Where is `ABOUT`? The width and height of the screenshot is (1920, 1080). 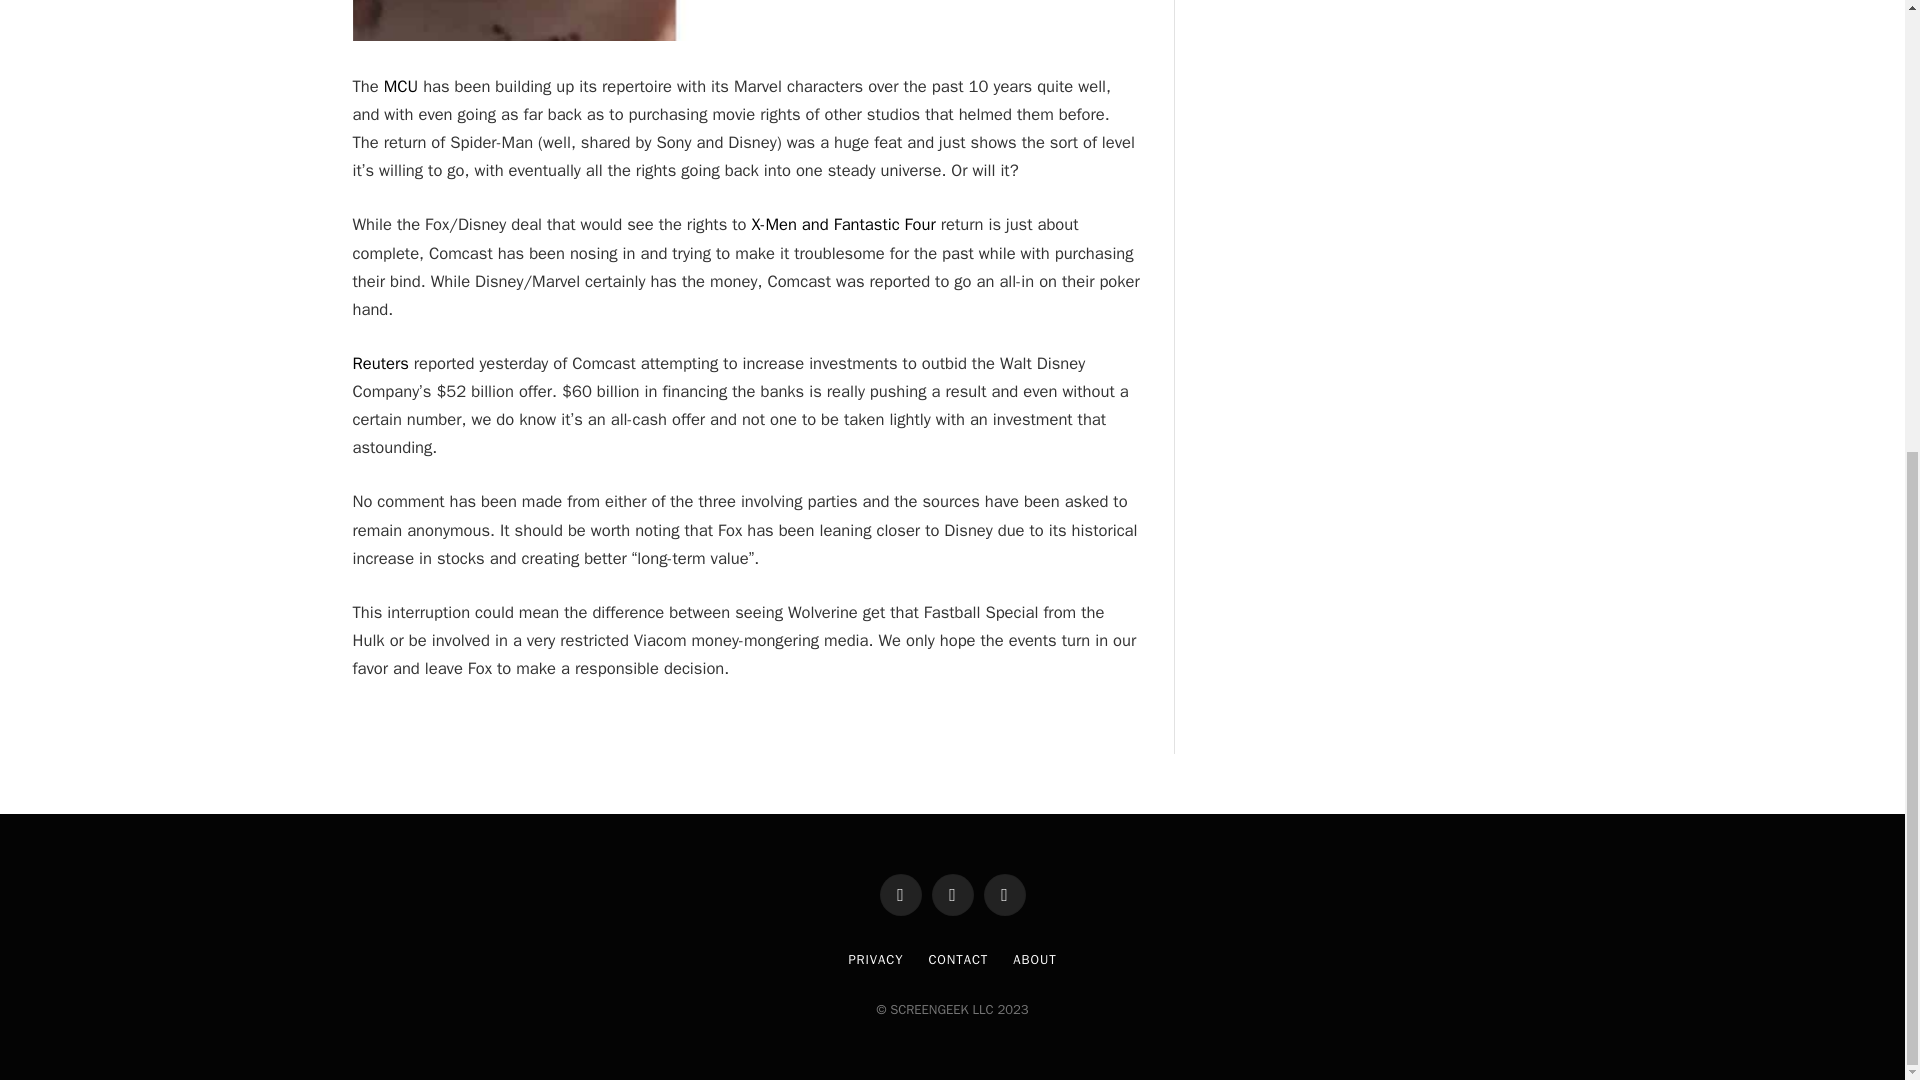
ABOUT is located at coordinates (1034, 959).